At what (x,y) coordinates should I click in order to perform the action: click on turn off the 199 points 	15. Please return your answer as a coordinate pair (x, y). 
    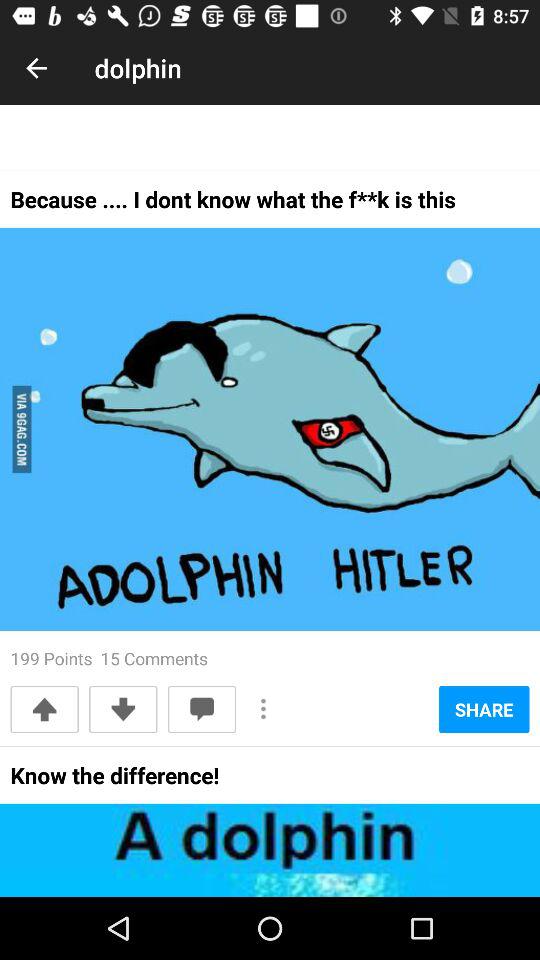
    Looking at the image, I should click on (109, 658).